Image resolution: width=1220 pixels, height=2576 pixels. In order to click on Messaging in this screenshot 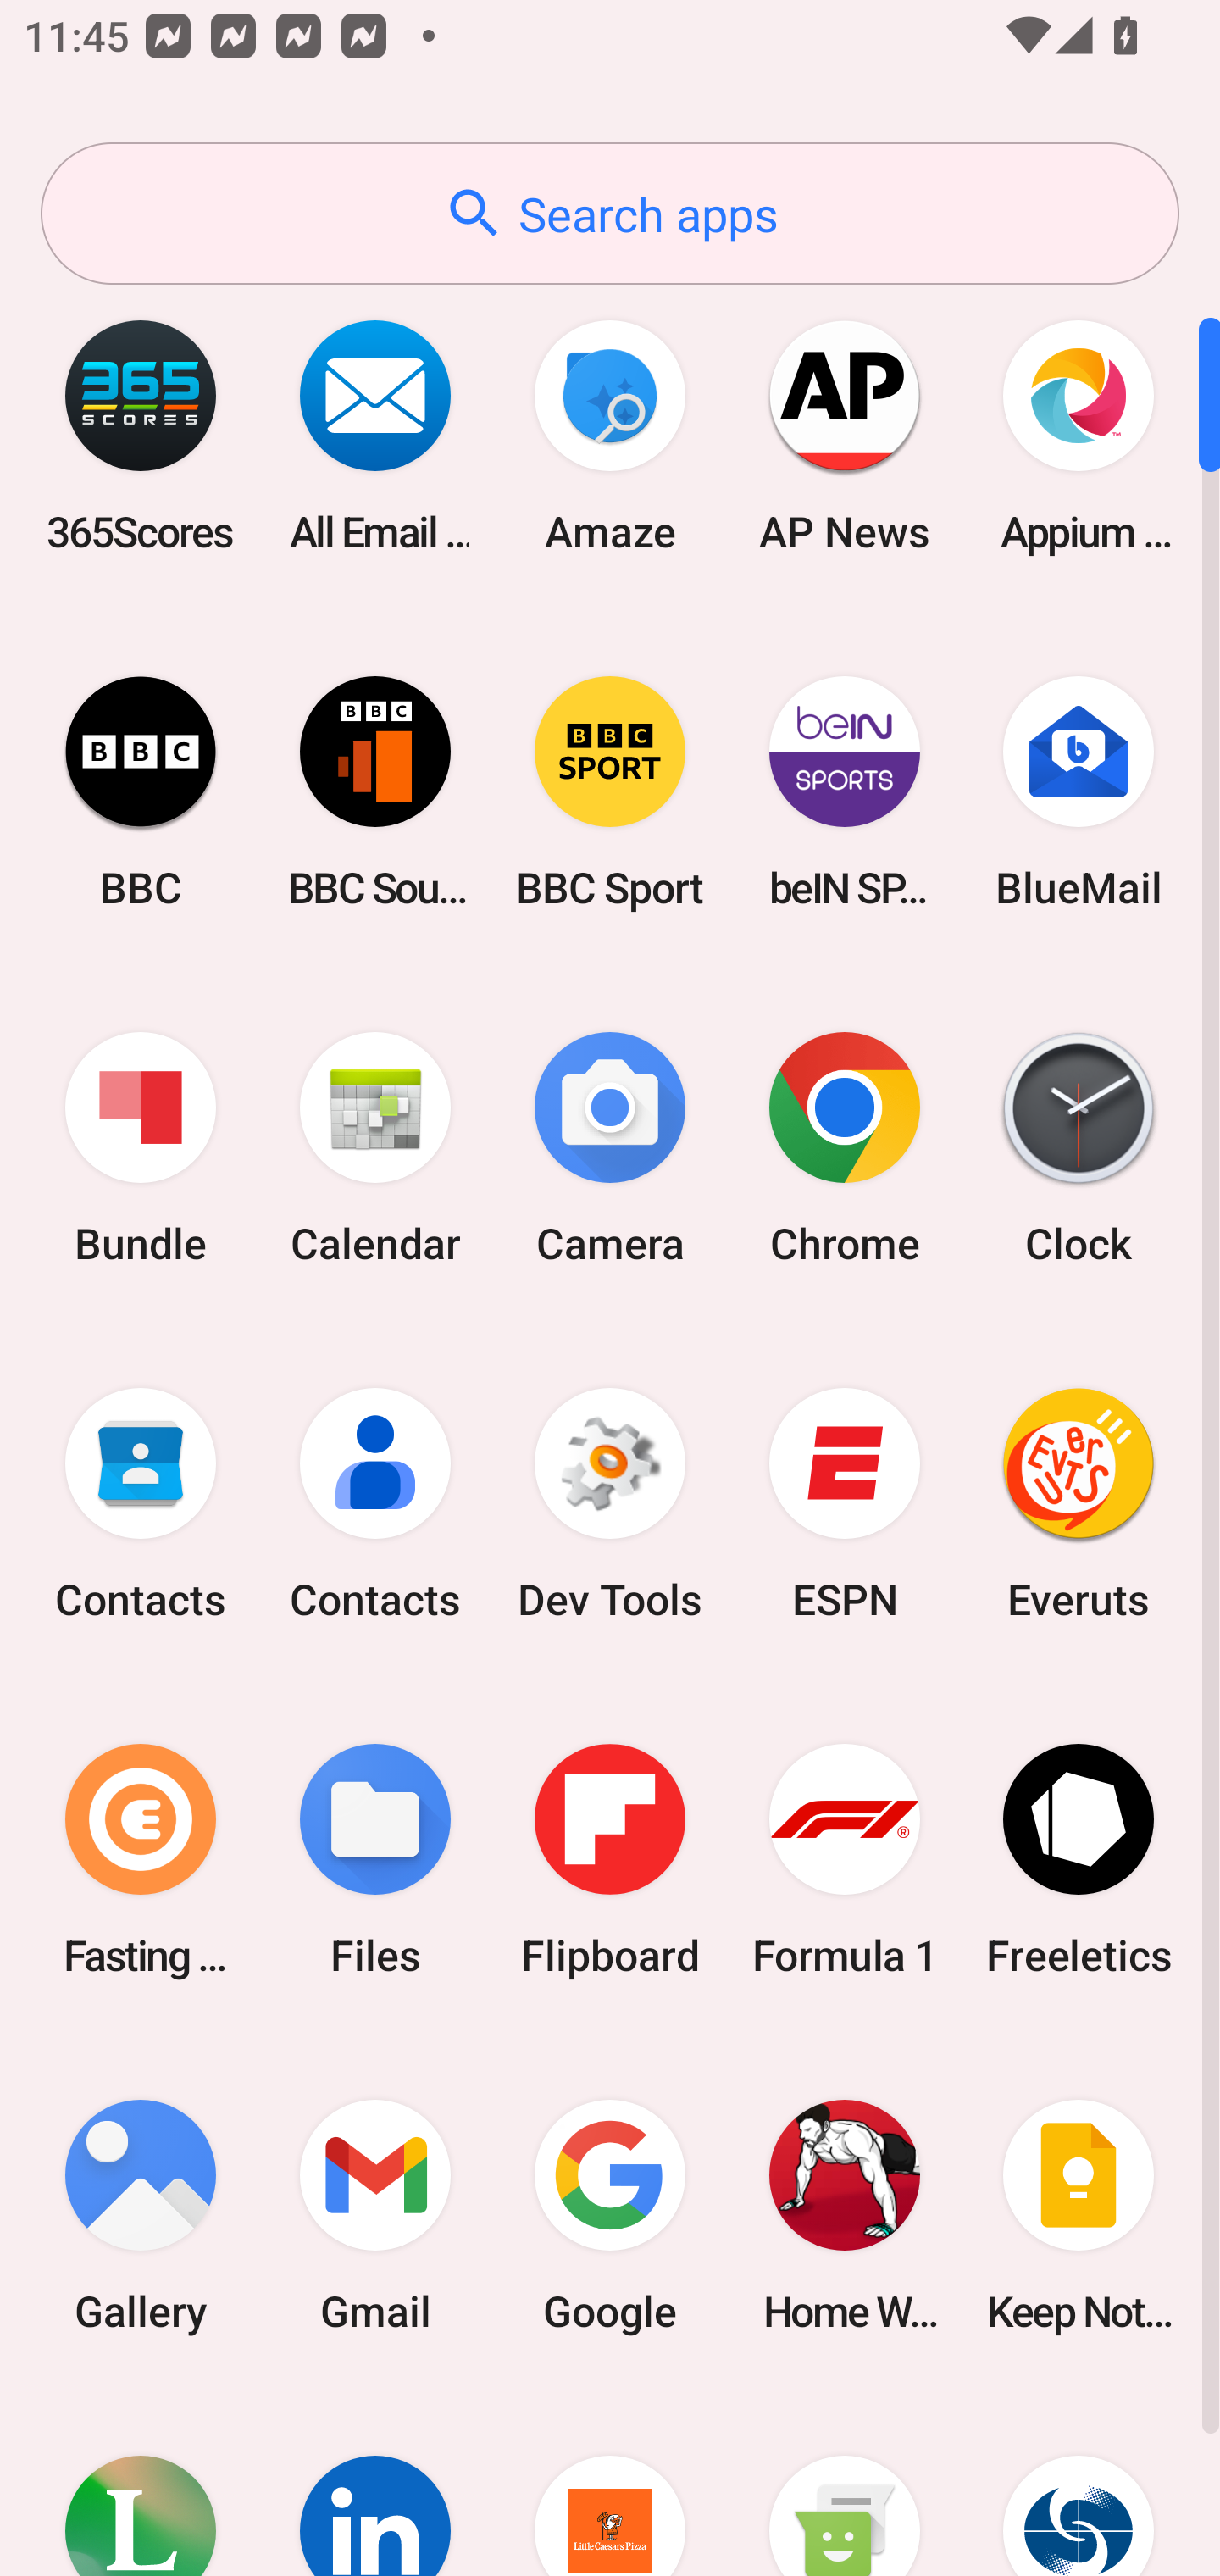, I will do `click(844, 2484)`.